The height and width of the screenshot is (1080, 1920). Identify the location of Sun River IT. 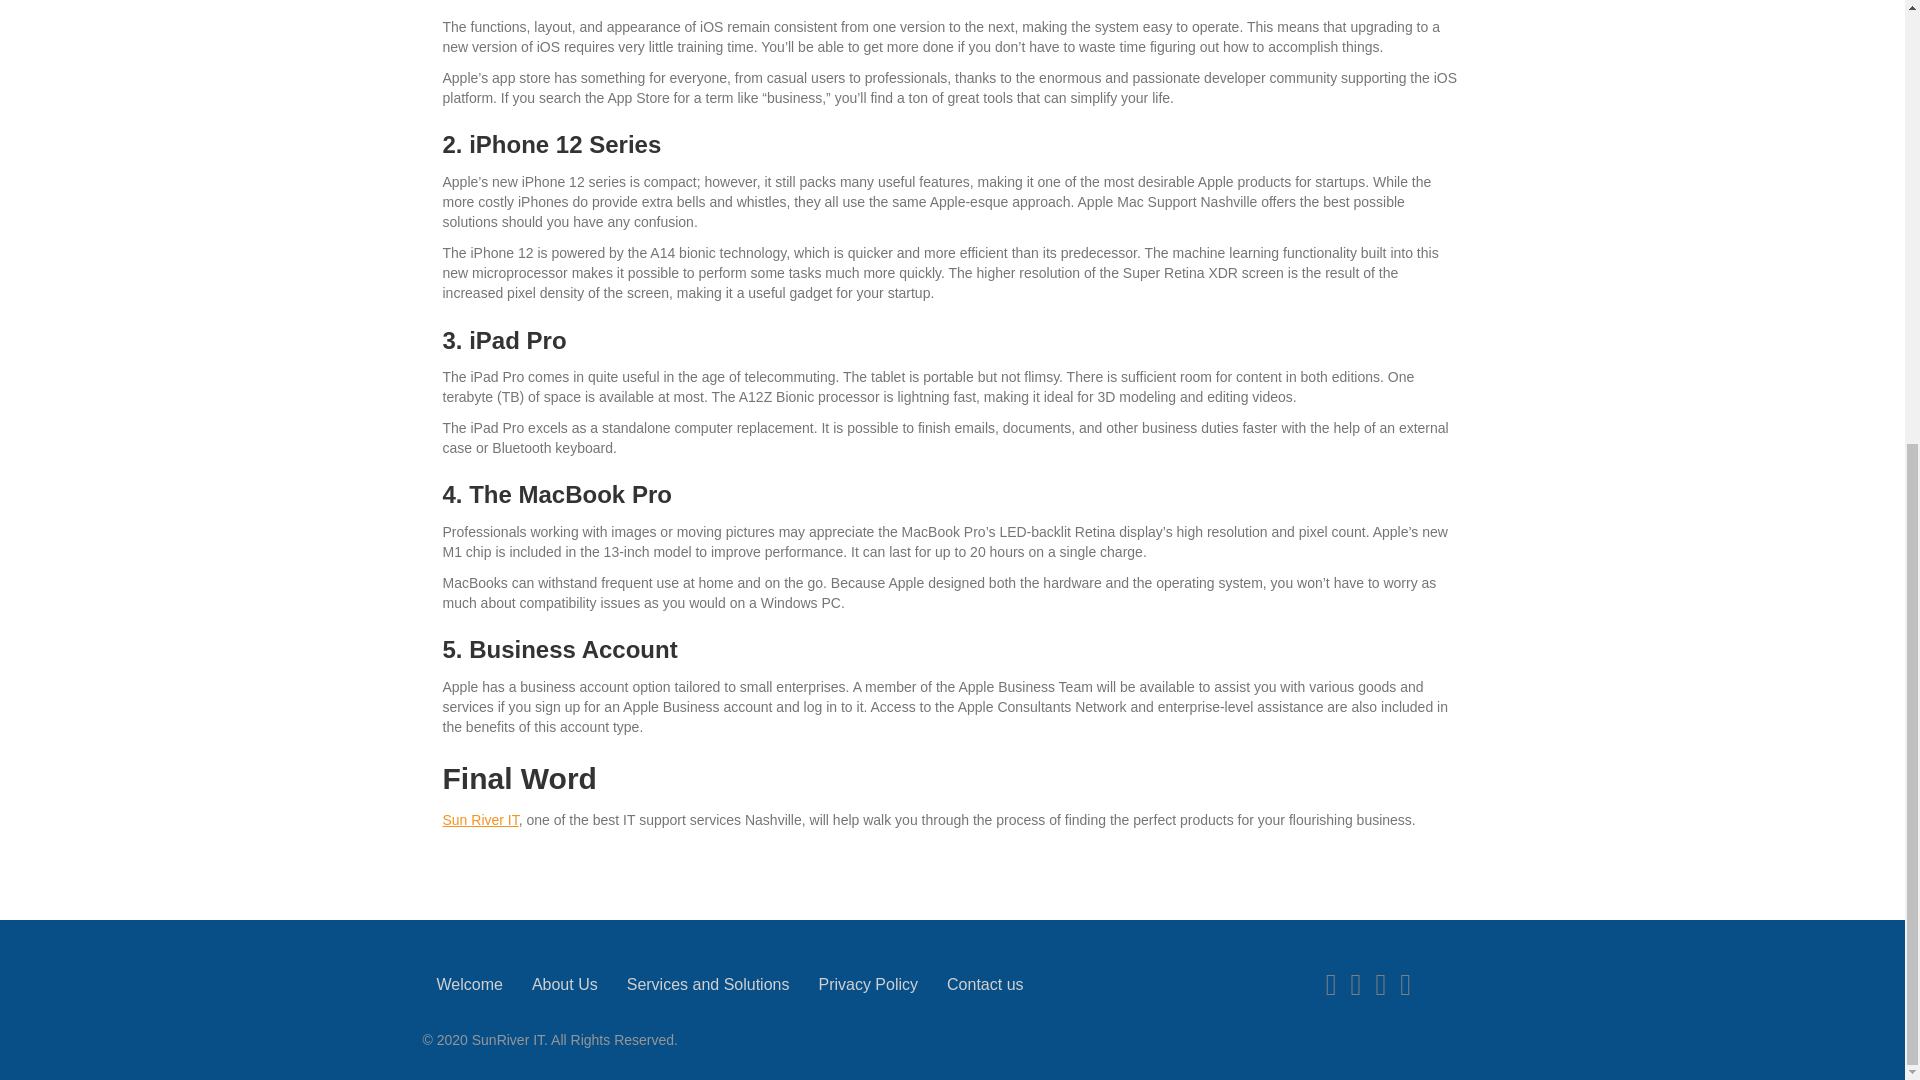
(480, 820).